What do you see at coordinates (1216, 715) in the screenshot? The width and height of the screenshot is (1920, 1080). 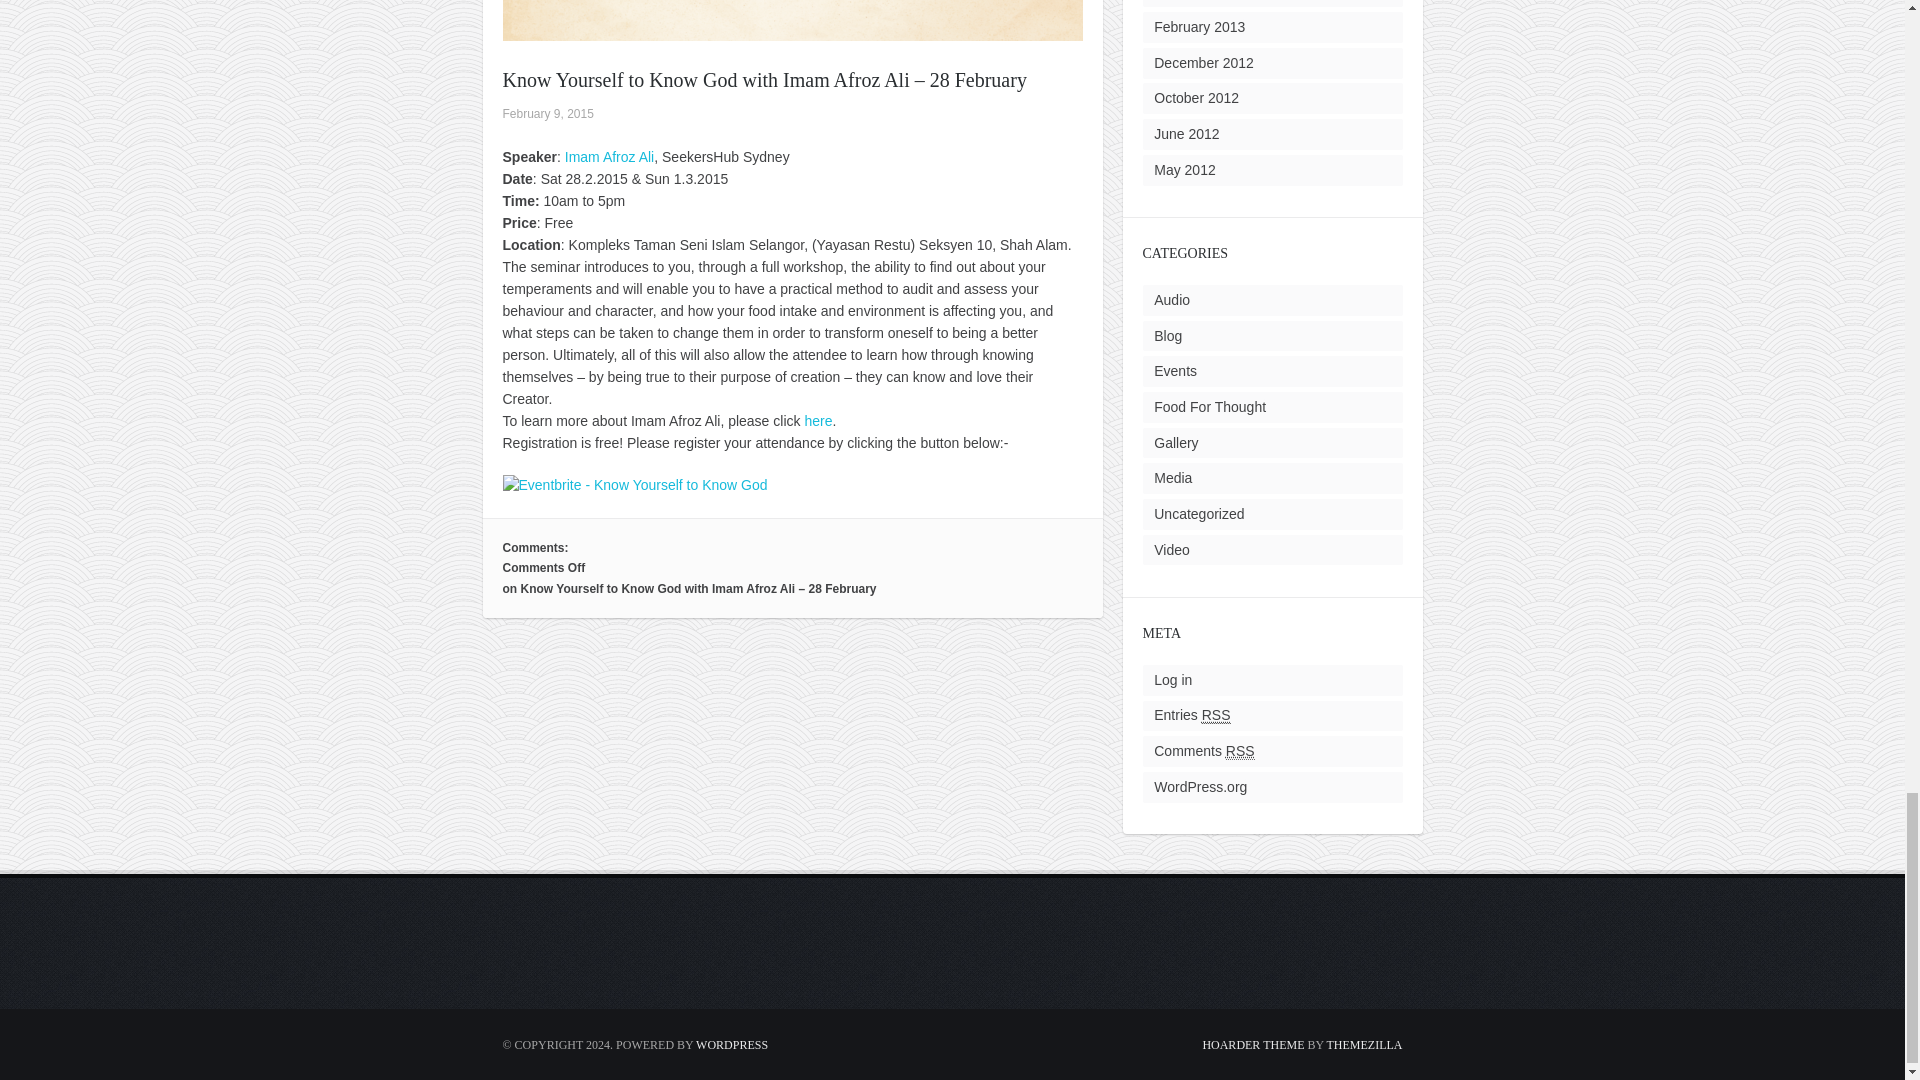 I see `Really Simple Syndication` at bounding box center [1216, 715].